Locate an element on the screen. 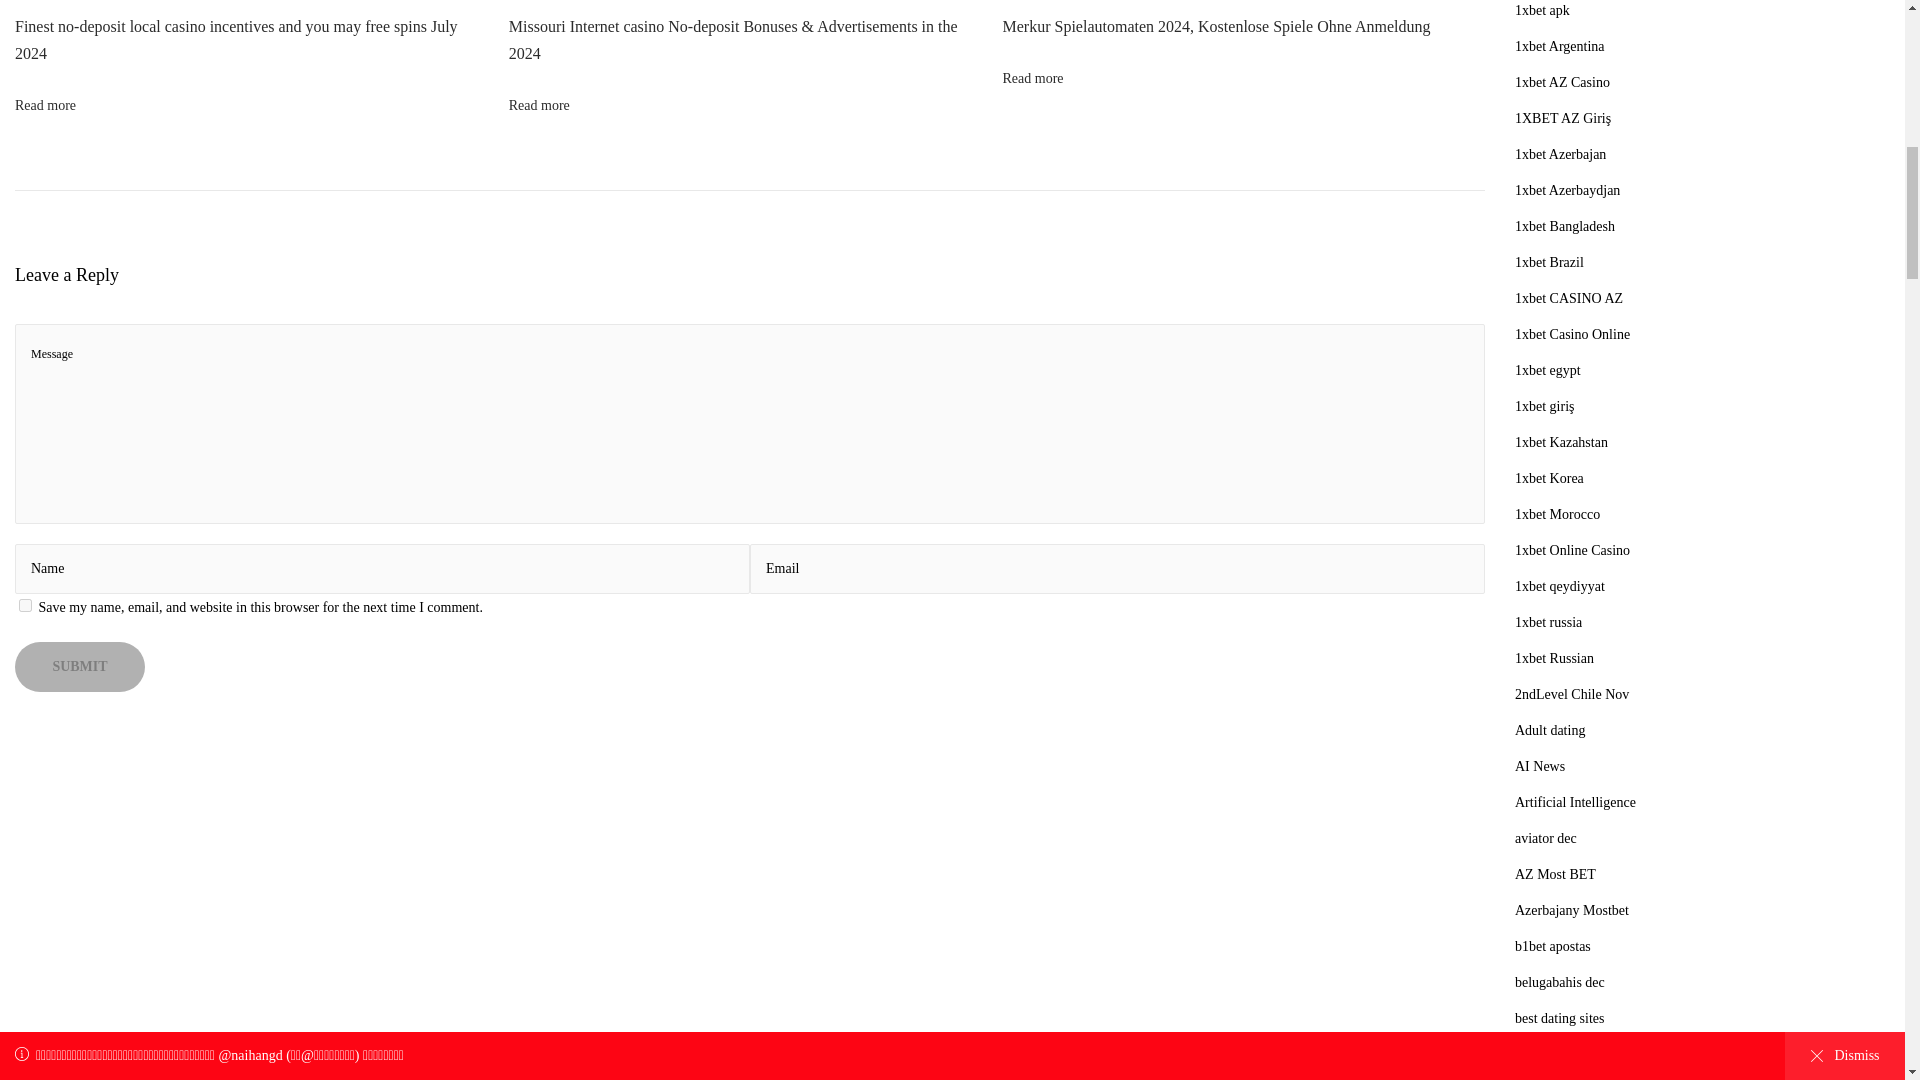 Image resolution: width=1920 pixels, height=1080 pixels. Merkur Spielautomaten 2024, Kostenlose Spiele Ohne Anmeldung is located at coordinates (1216, 26).